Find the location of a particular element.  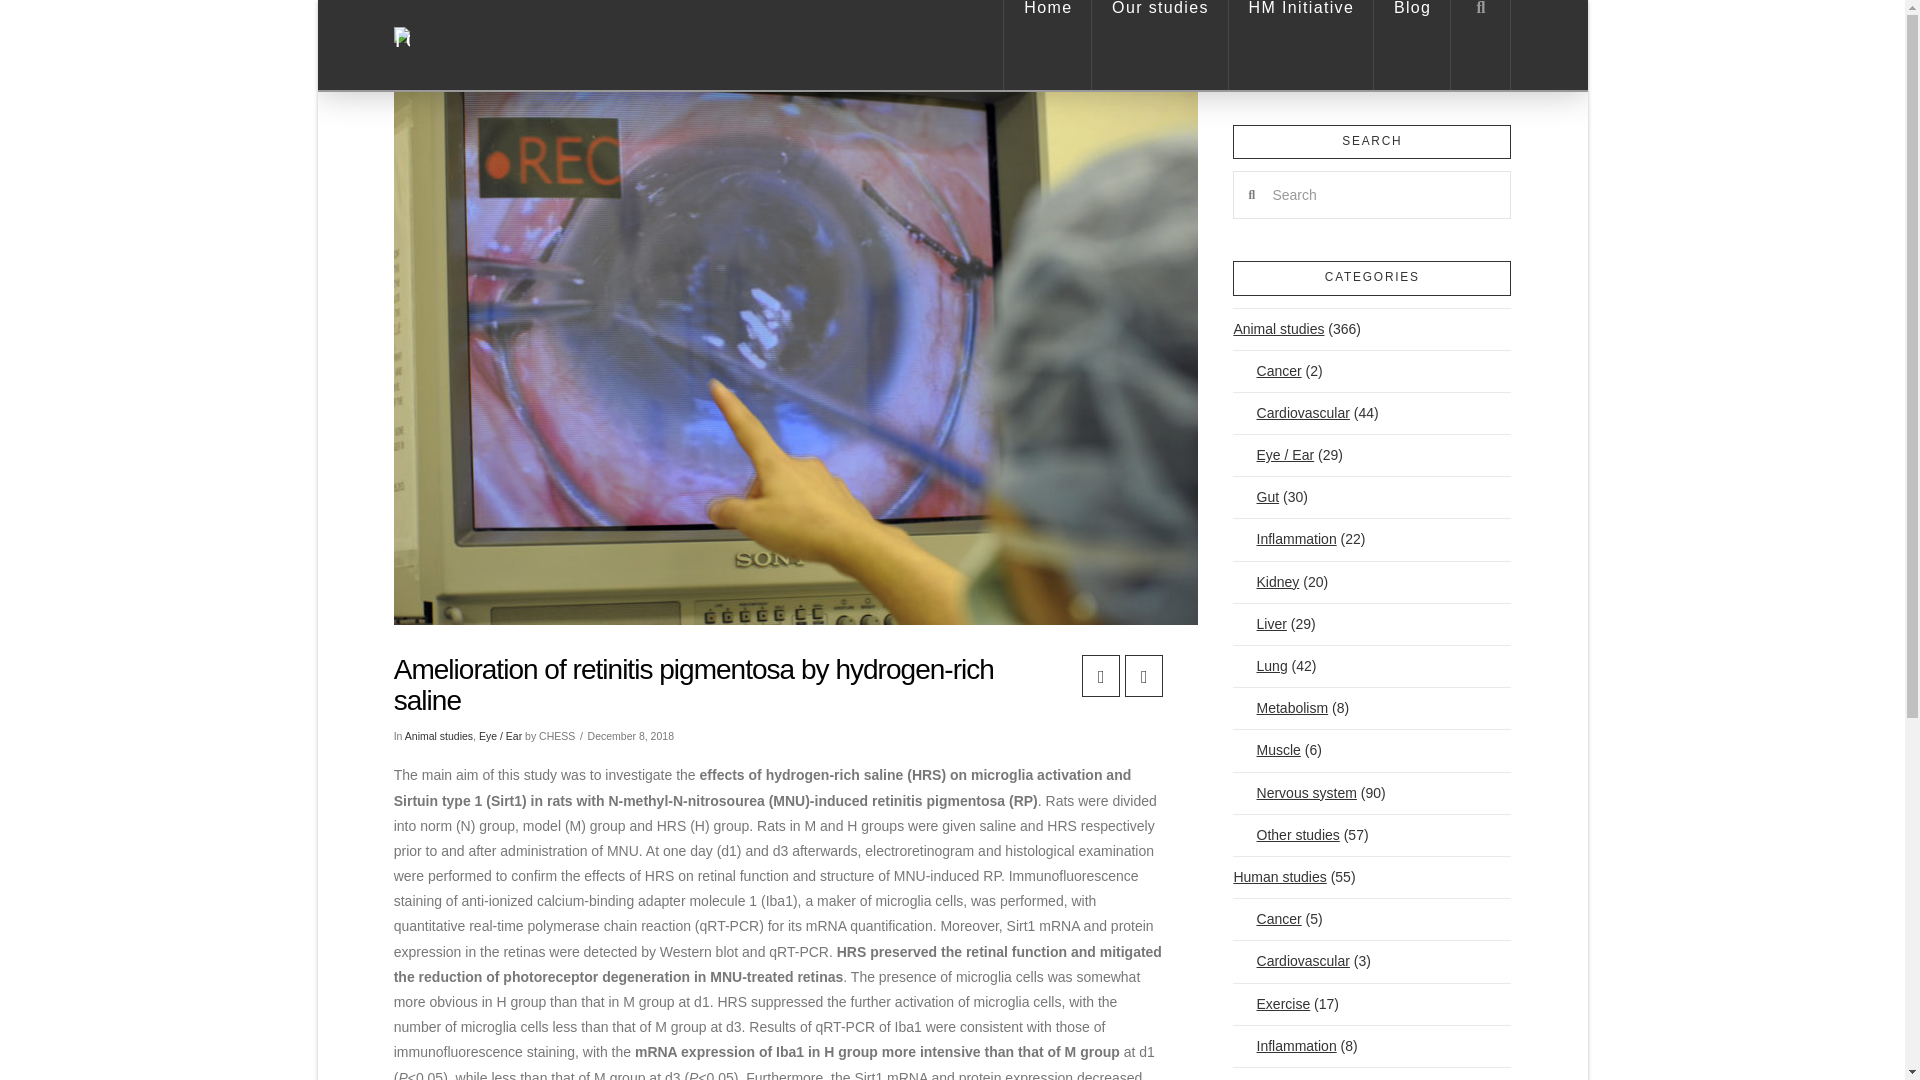

Home is located at coordinates (1047, 44).